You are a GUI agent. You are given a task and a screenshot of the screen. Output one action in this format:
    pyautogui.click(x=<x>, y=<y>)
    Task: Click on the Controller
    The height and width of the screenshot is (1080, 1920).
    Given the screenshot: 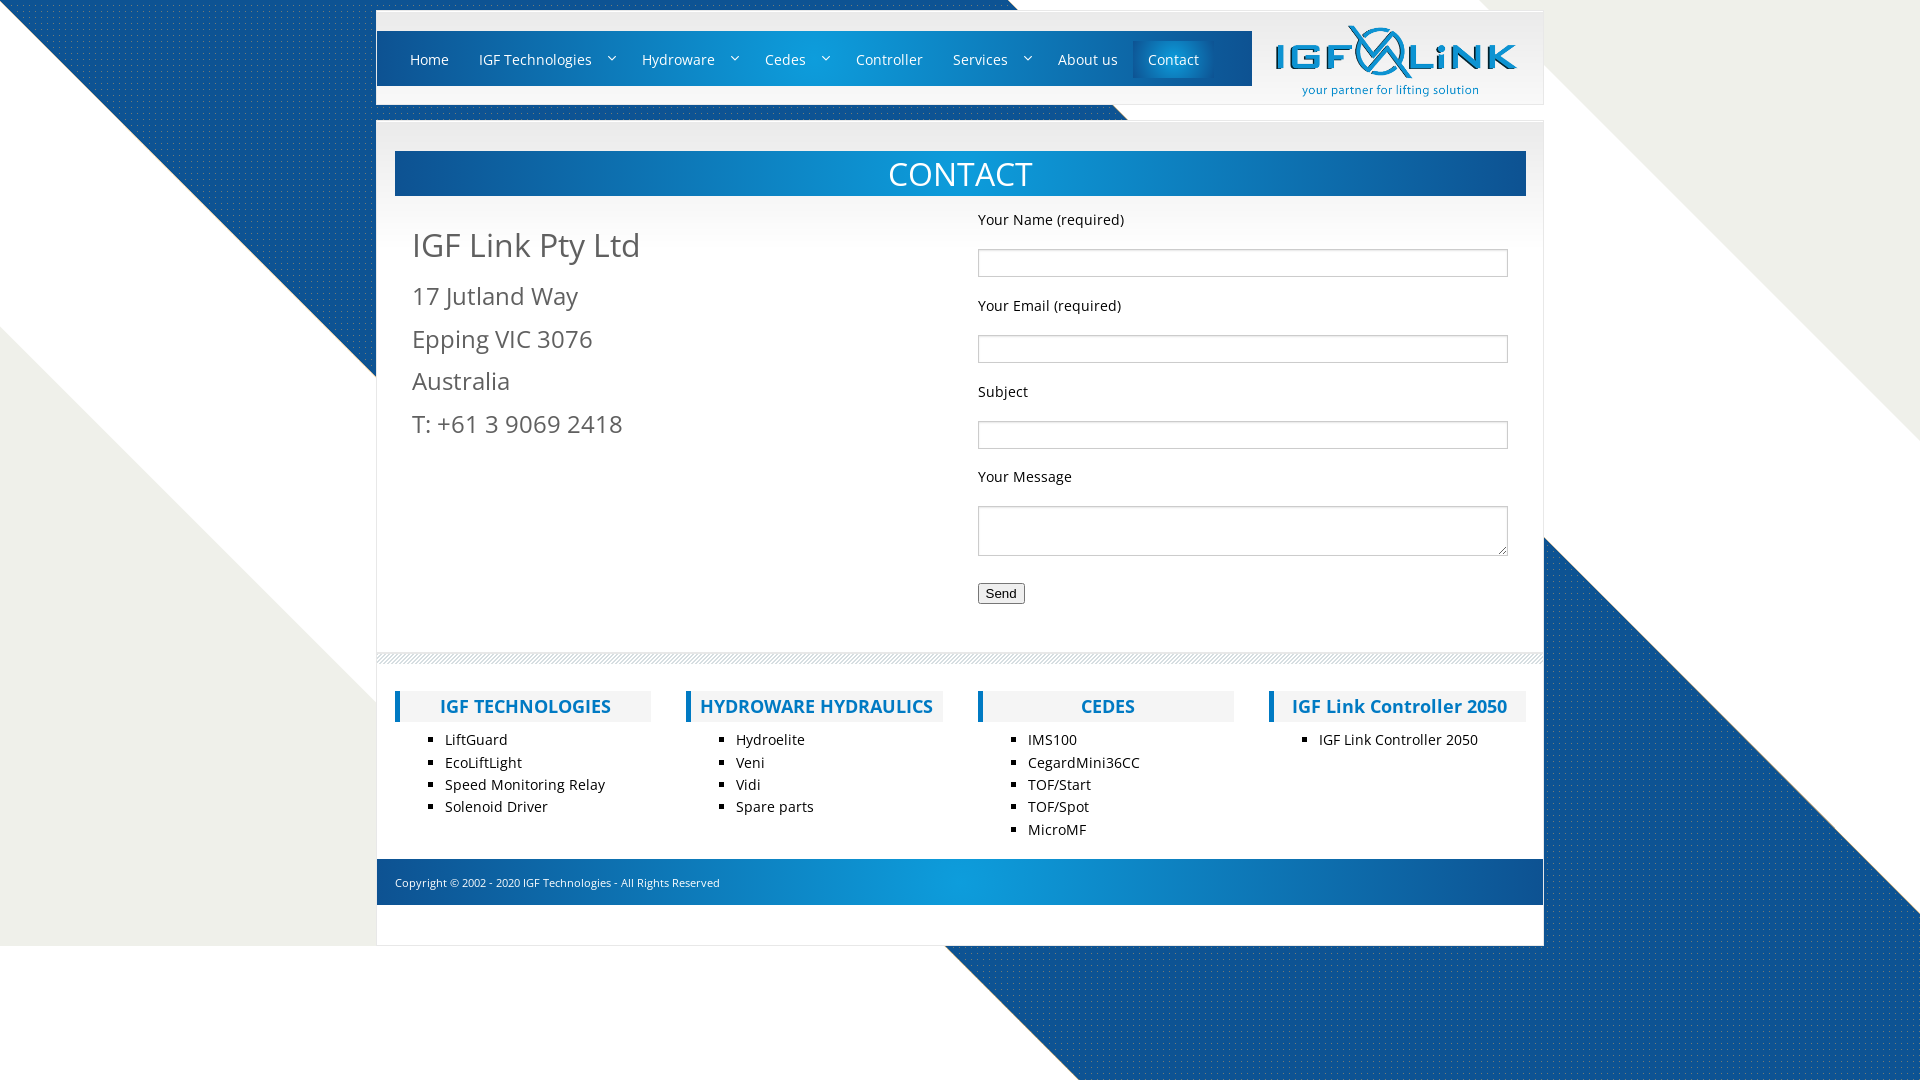 What is the action you would take?
    pyautogui.click(x=888, y=59)
    